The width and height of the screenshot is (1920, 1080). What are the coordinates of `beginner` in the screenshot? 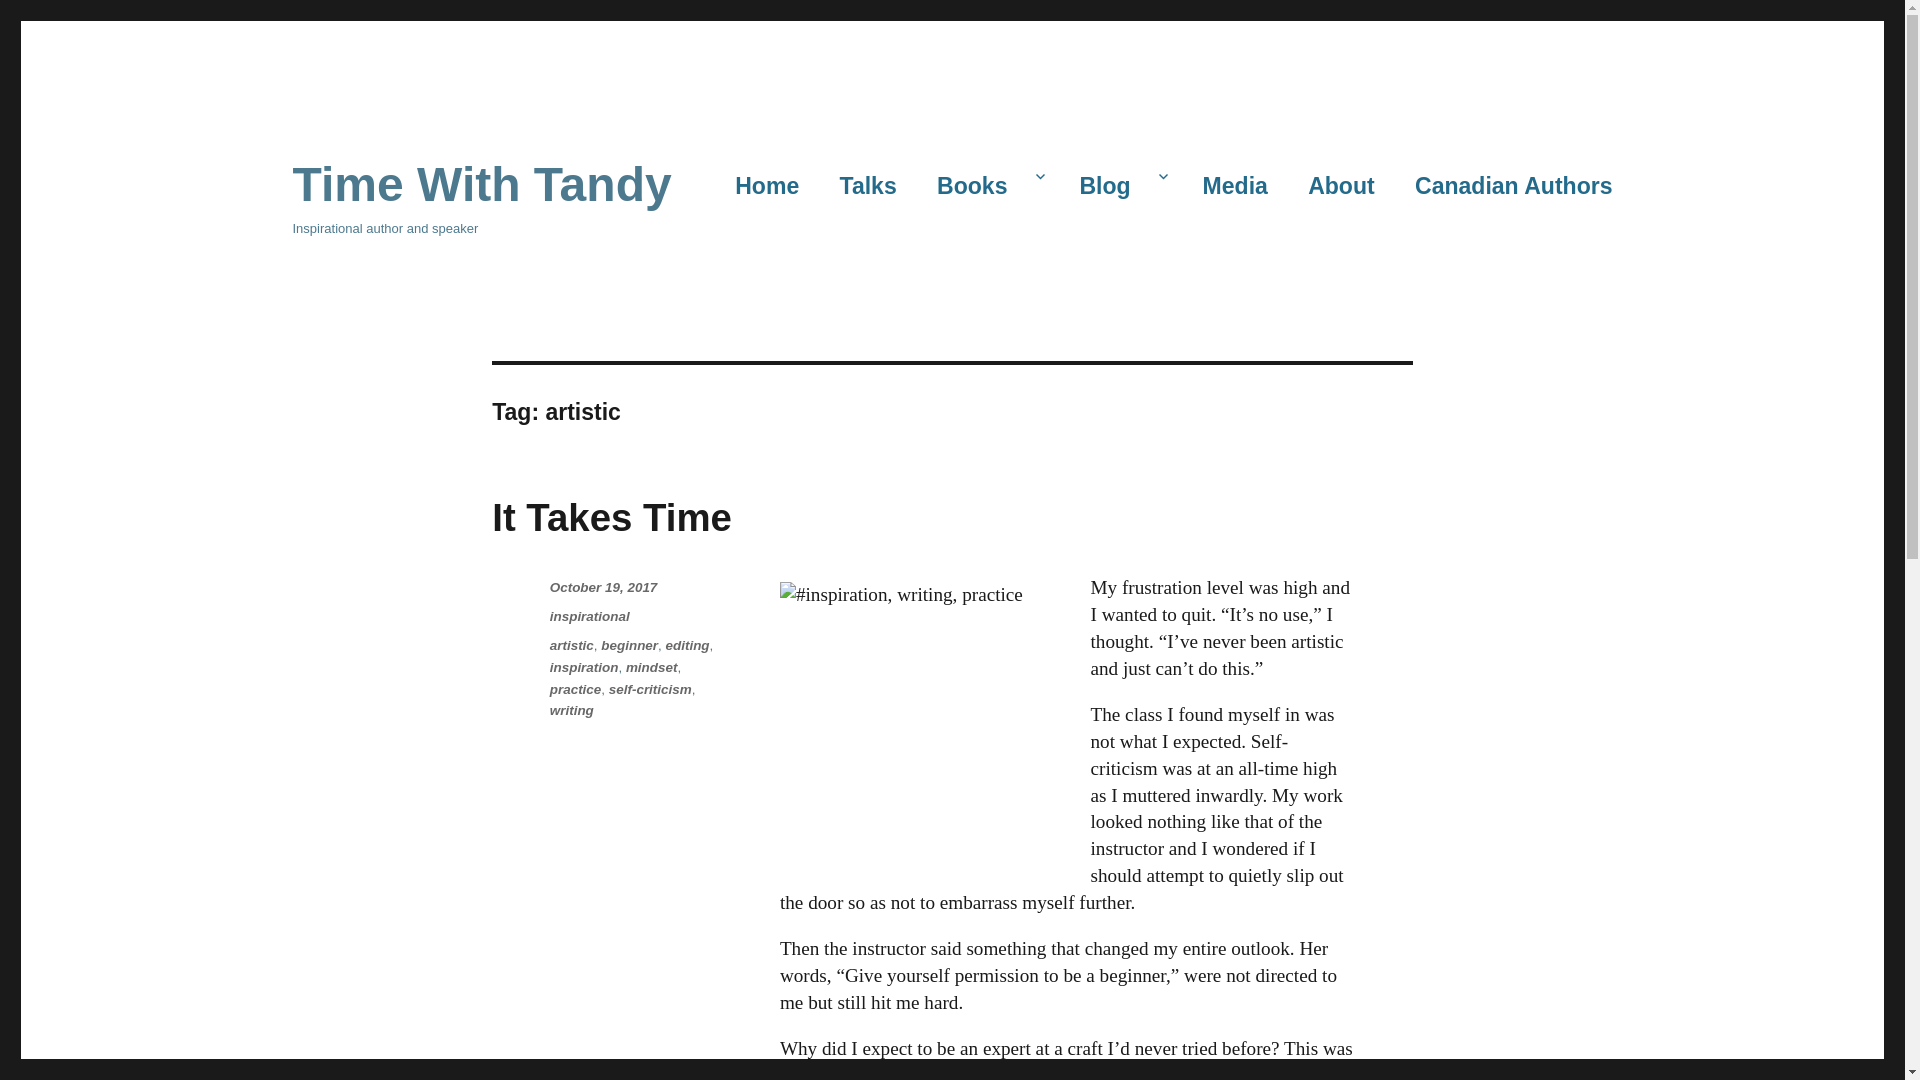 It's located at (629, 646).